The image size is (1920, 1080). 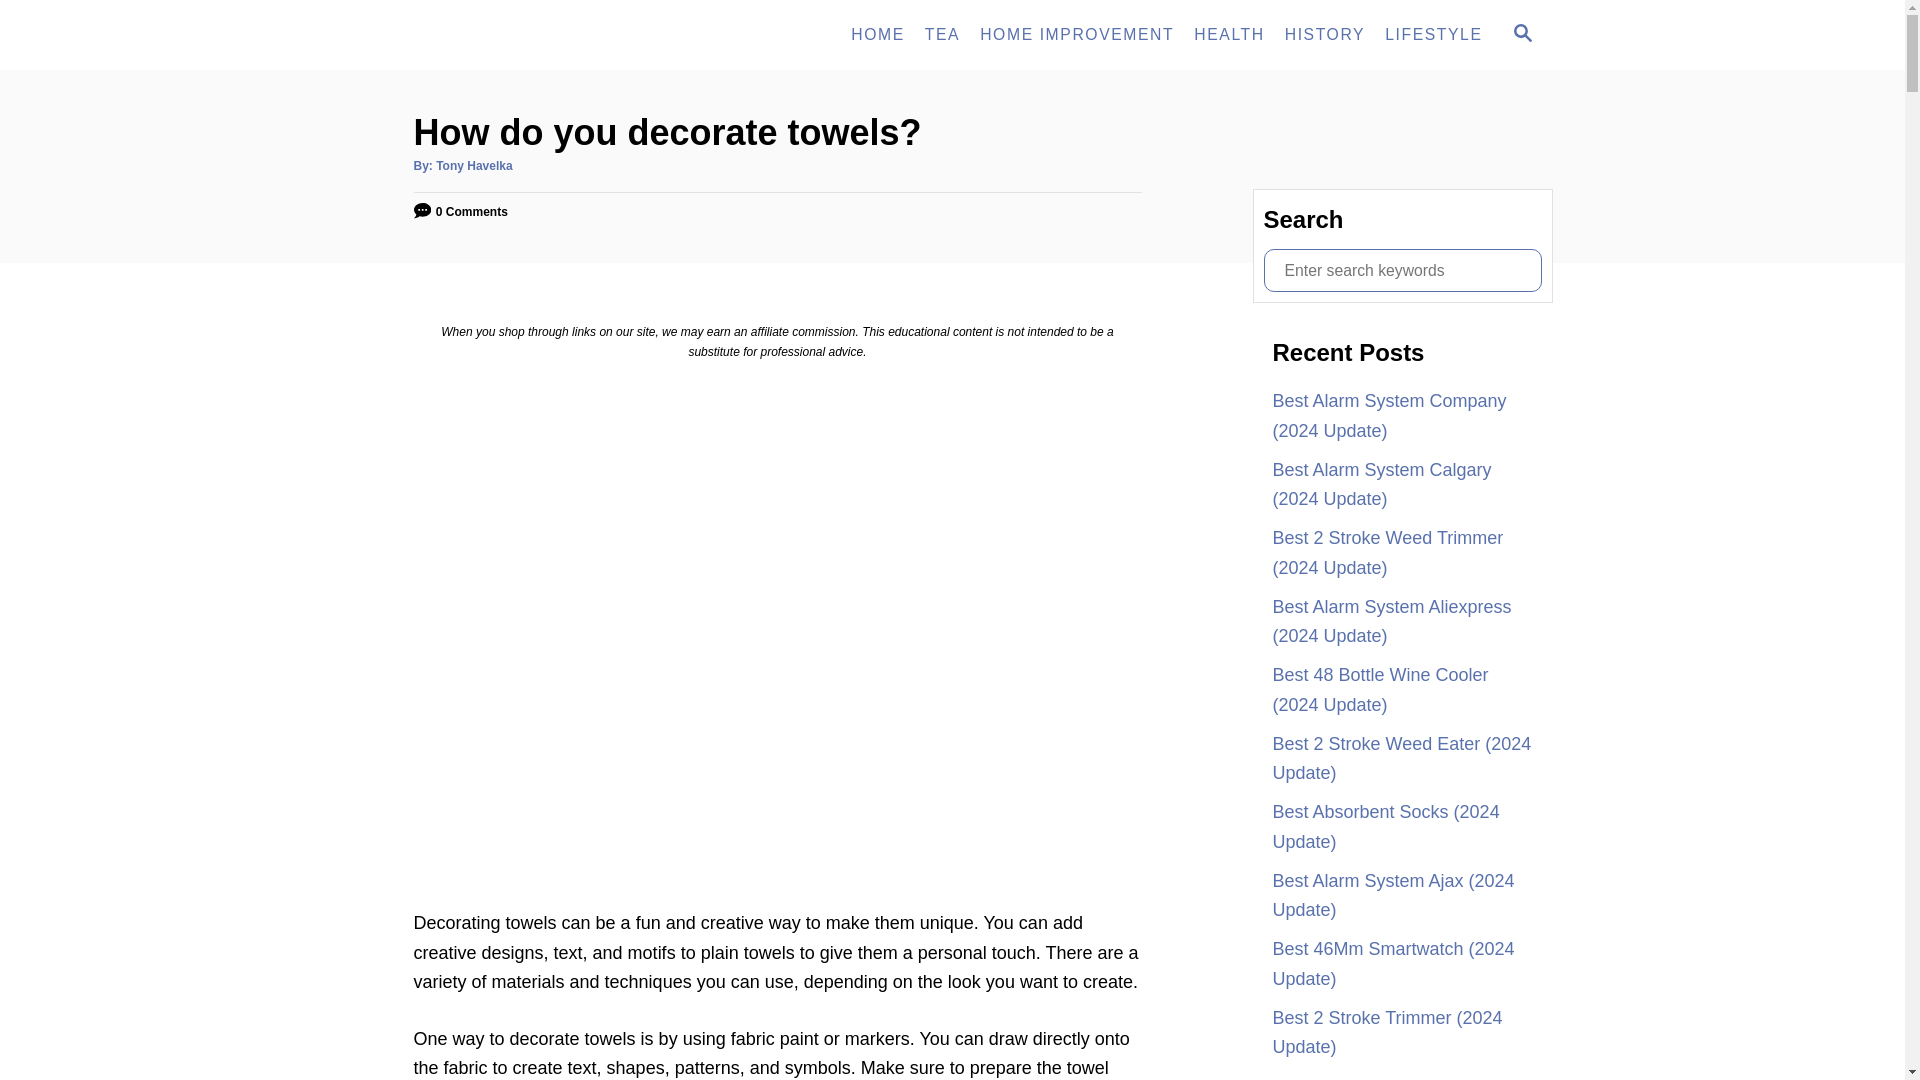 What do you see at coordinates (1324, 35) in the screenshot?
I see `HEALTH` at bounding box center [1324, 35].